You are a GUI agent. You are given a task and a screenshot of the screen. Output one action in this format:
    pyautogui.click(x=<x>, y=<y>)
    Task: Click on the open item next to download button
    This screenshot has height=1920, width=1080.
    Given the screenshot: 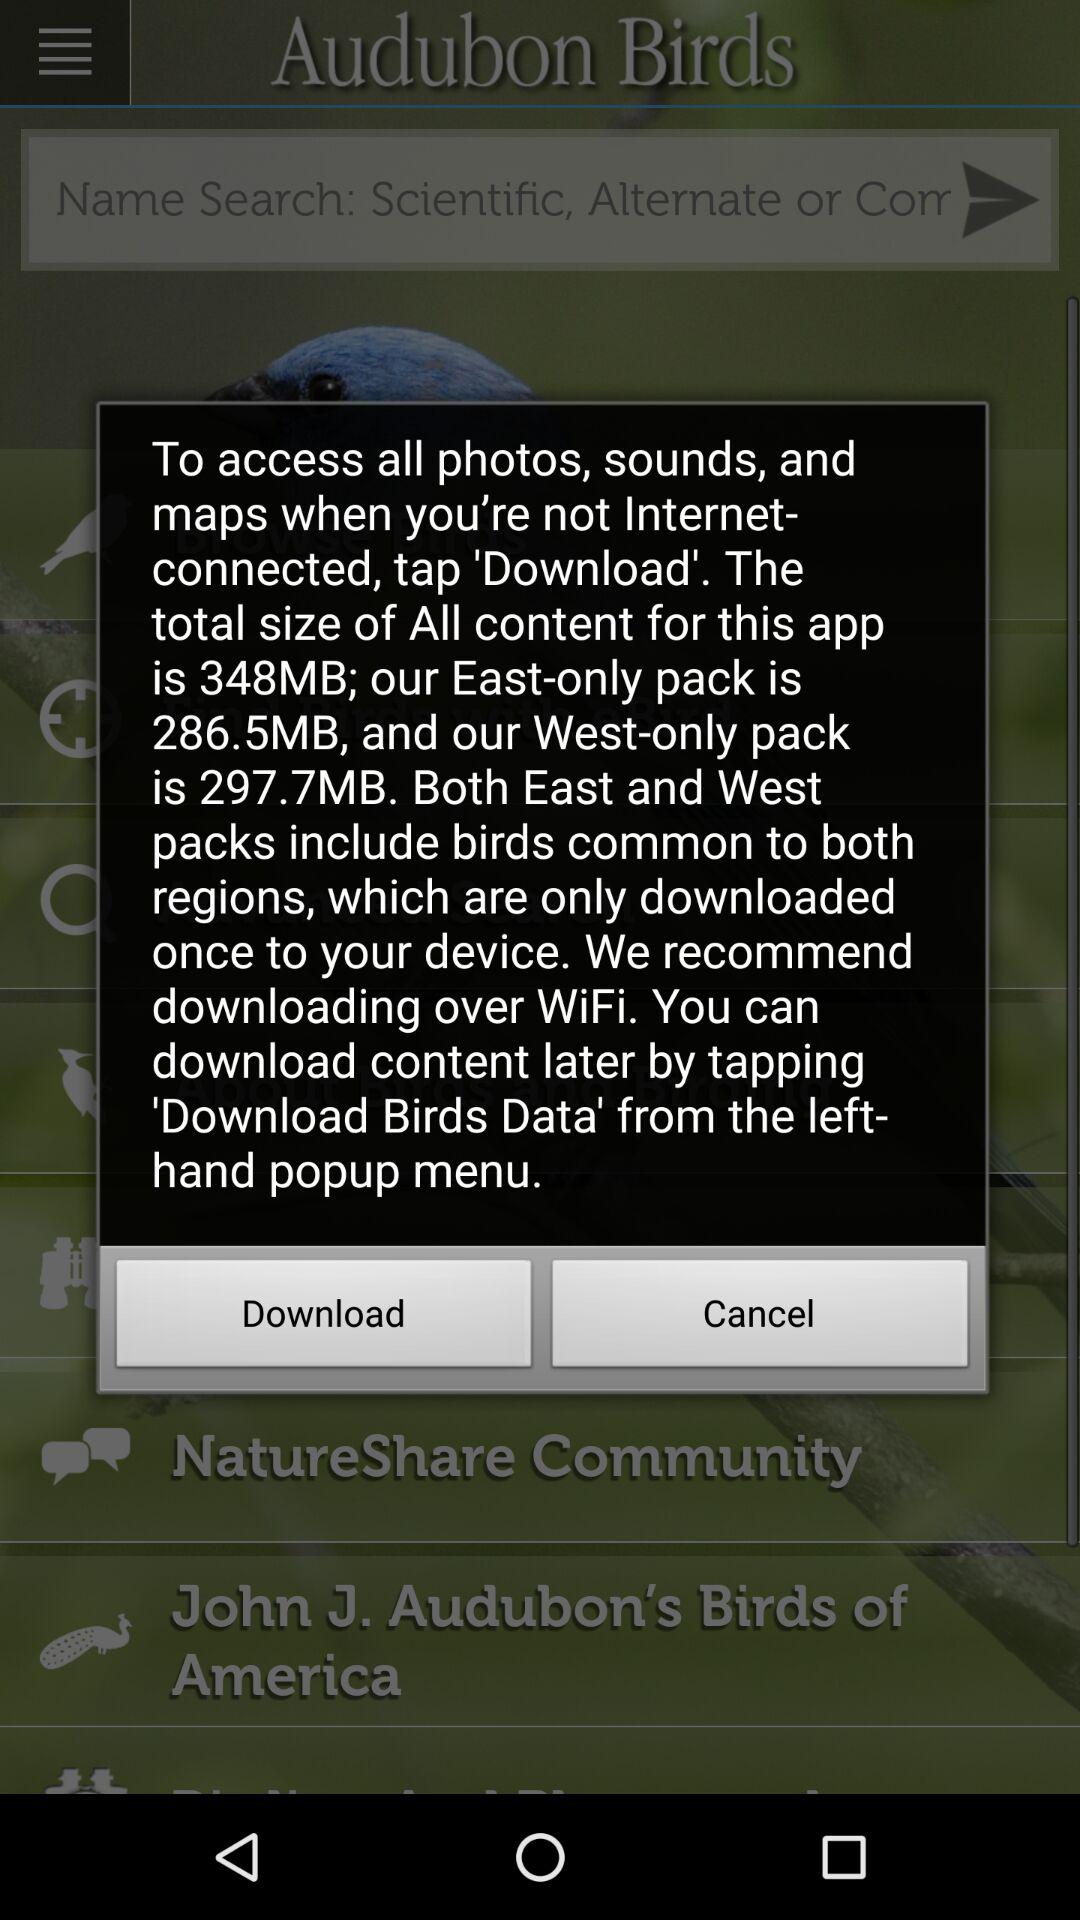 What is the action you would take?
    pyautogui.click(x=760, y=1319)
    